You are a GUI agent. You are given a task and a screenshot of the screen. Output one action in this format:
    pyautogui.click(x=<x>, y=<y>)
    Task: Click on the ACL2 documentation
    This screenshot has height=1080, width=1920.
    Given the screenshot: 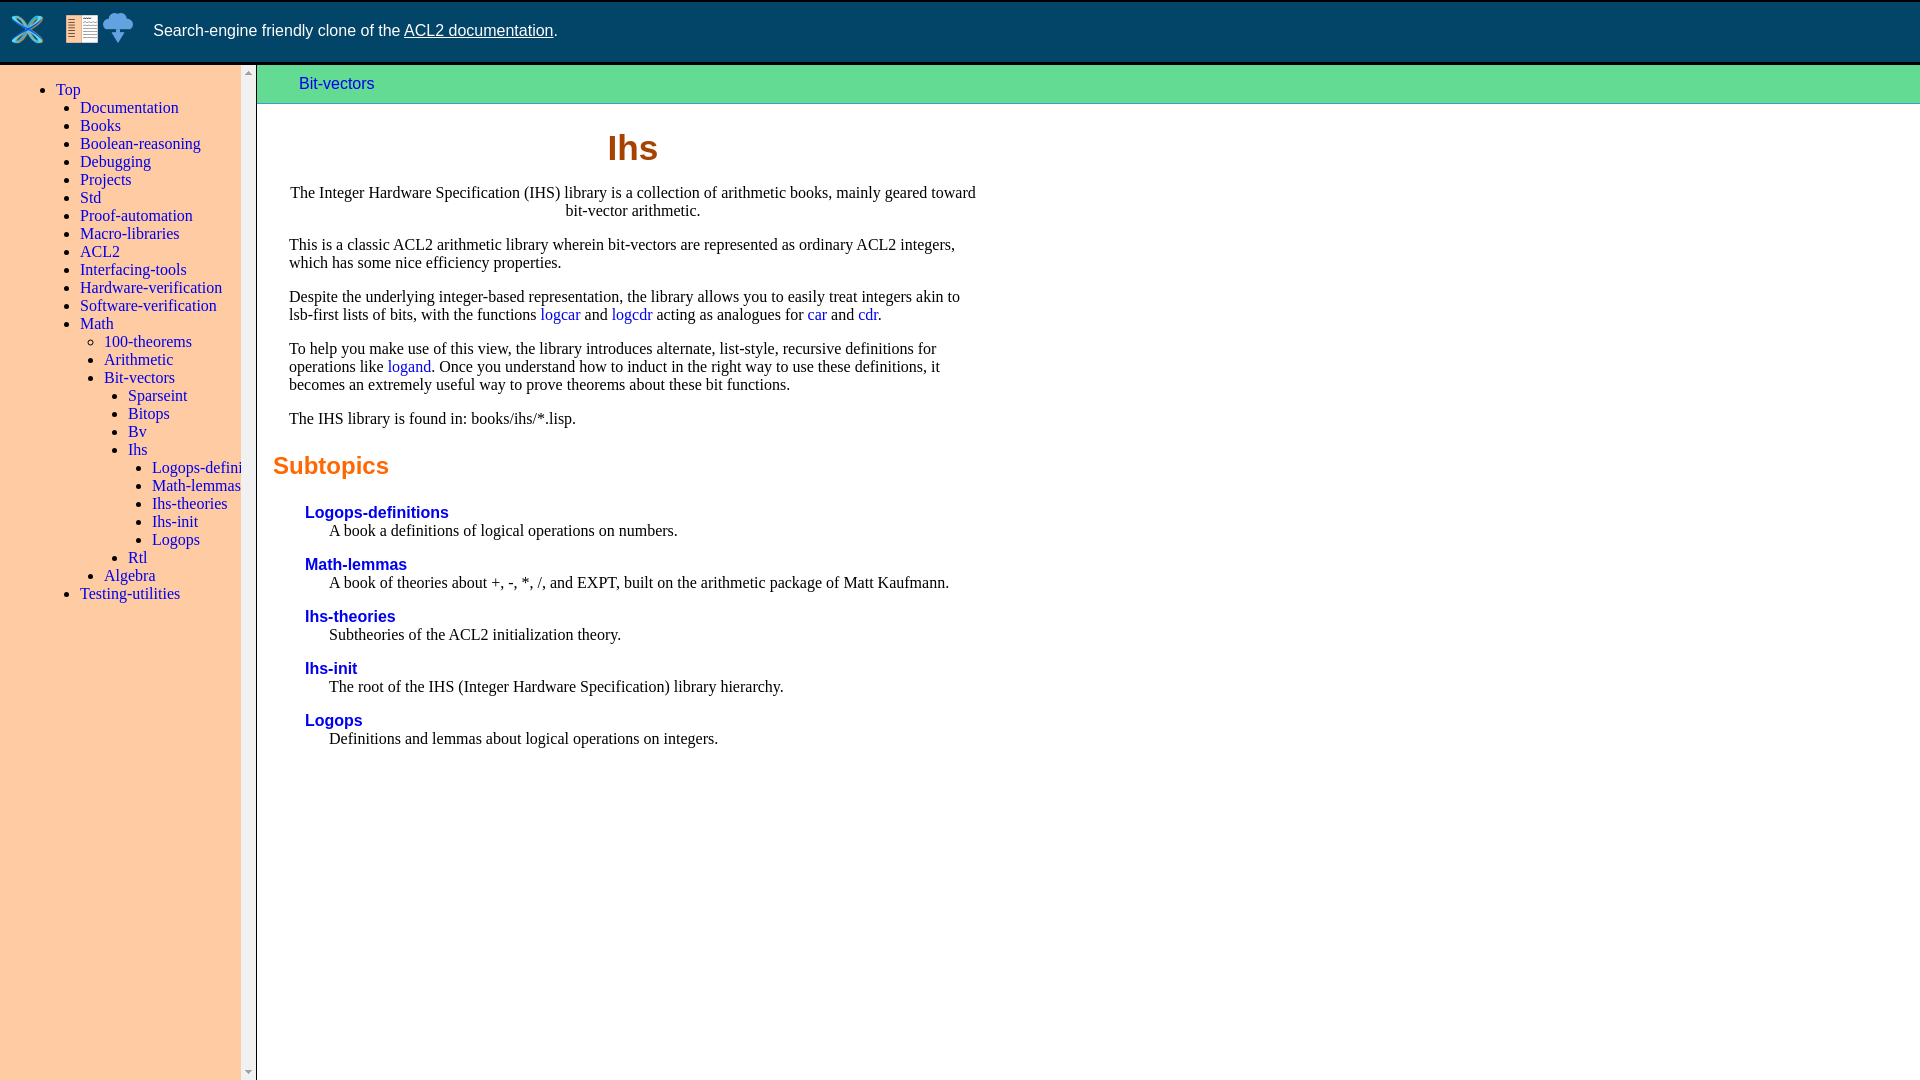 What is the action you would take?
    pyautogui.click(x=478, y=30)
    